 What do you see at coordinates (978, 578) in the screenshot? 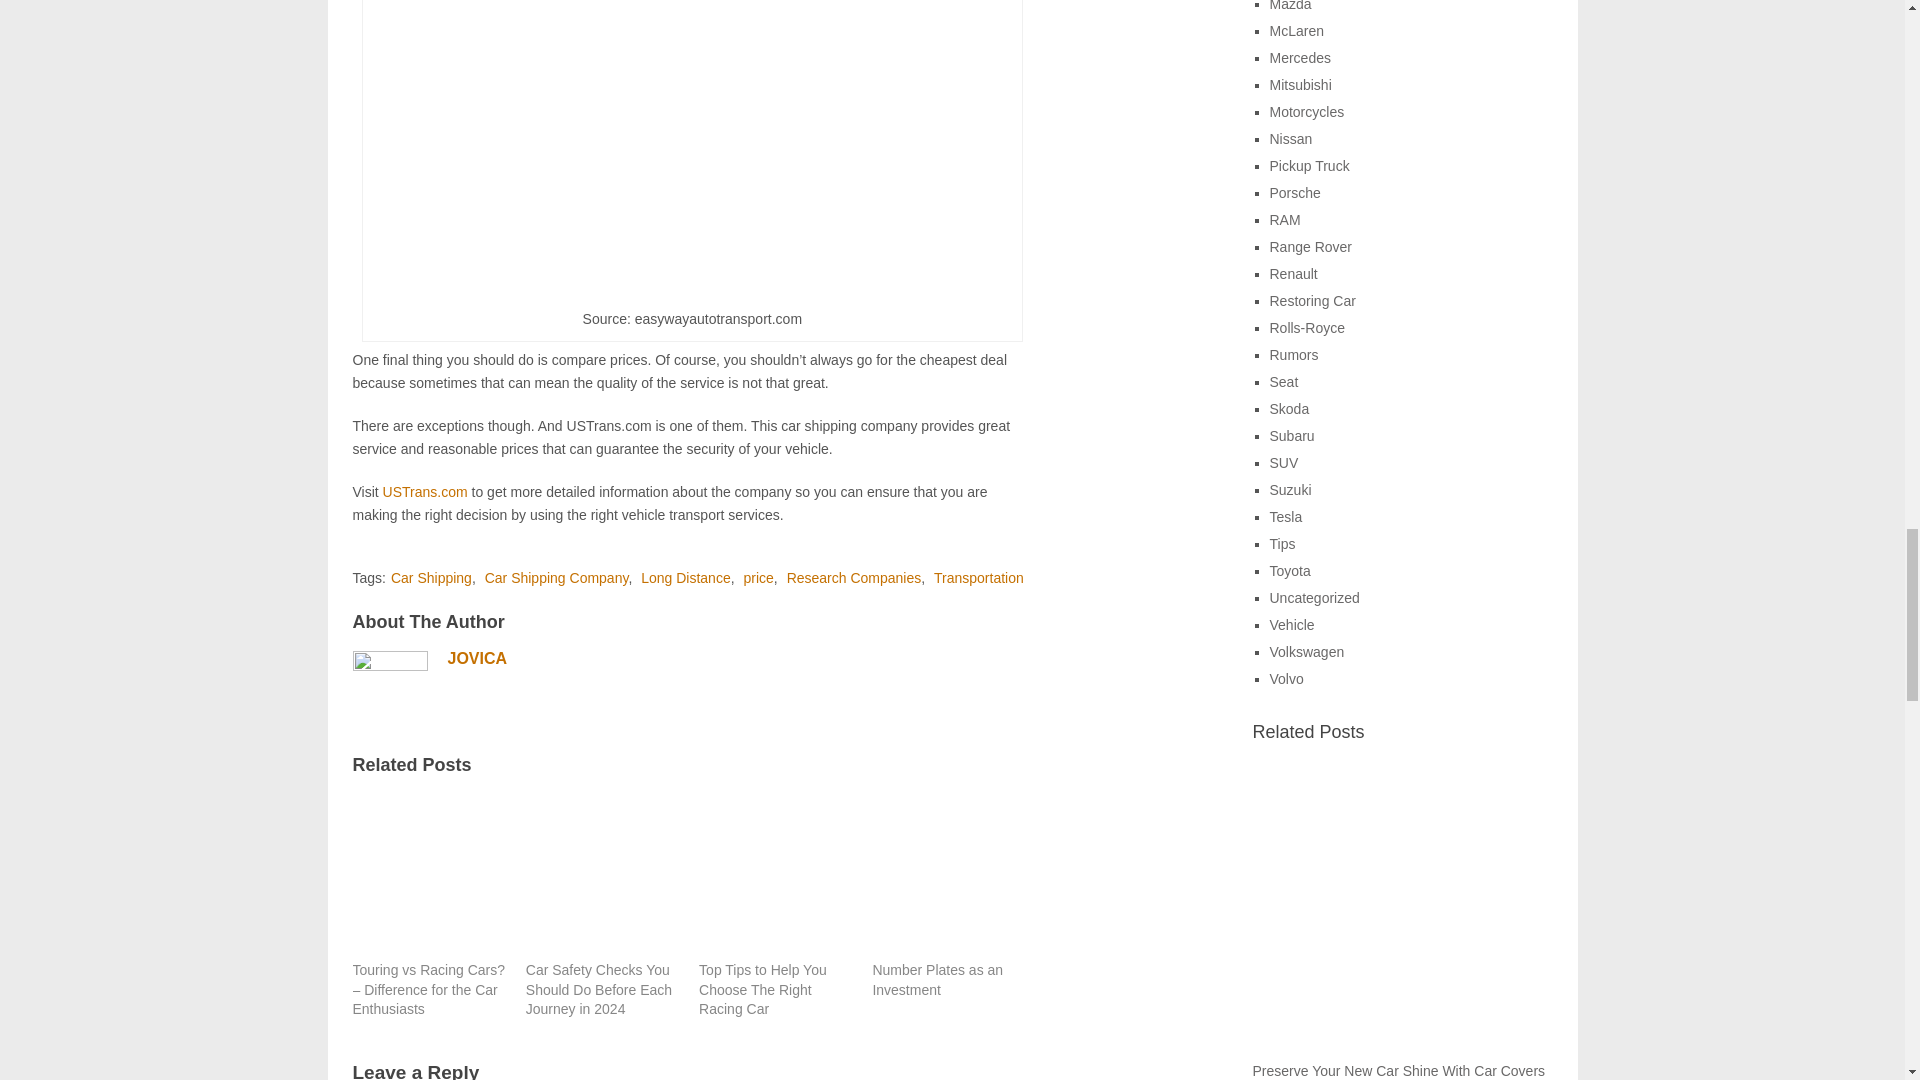
I see `Transportation` at bounding box center [978, 578].